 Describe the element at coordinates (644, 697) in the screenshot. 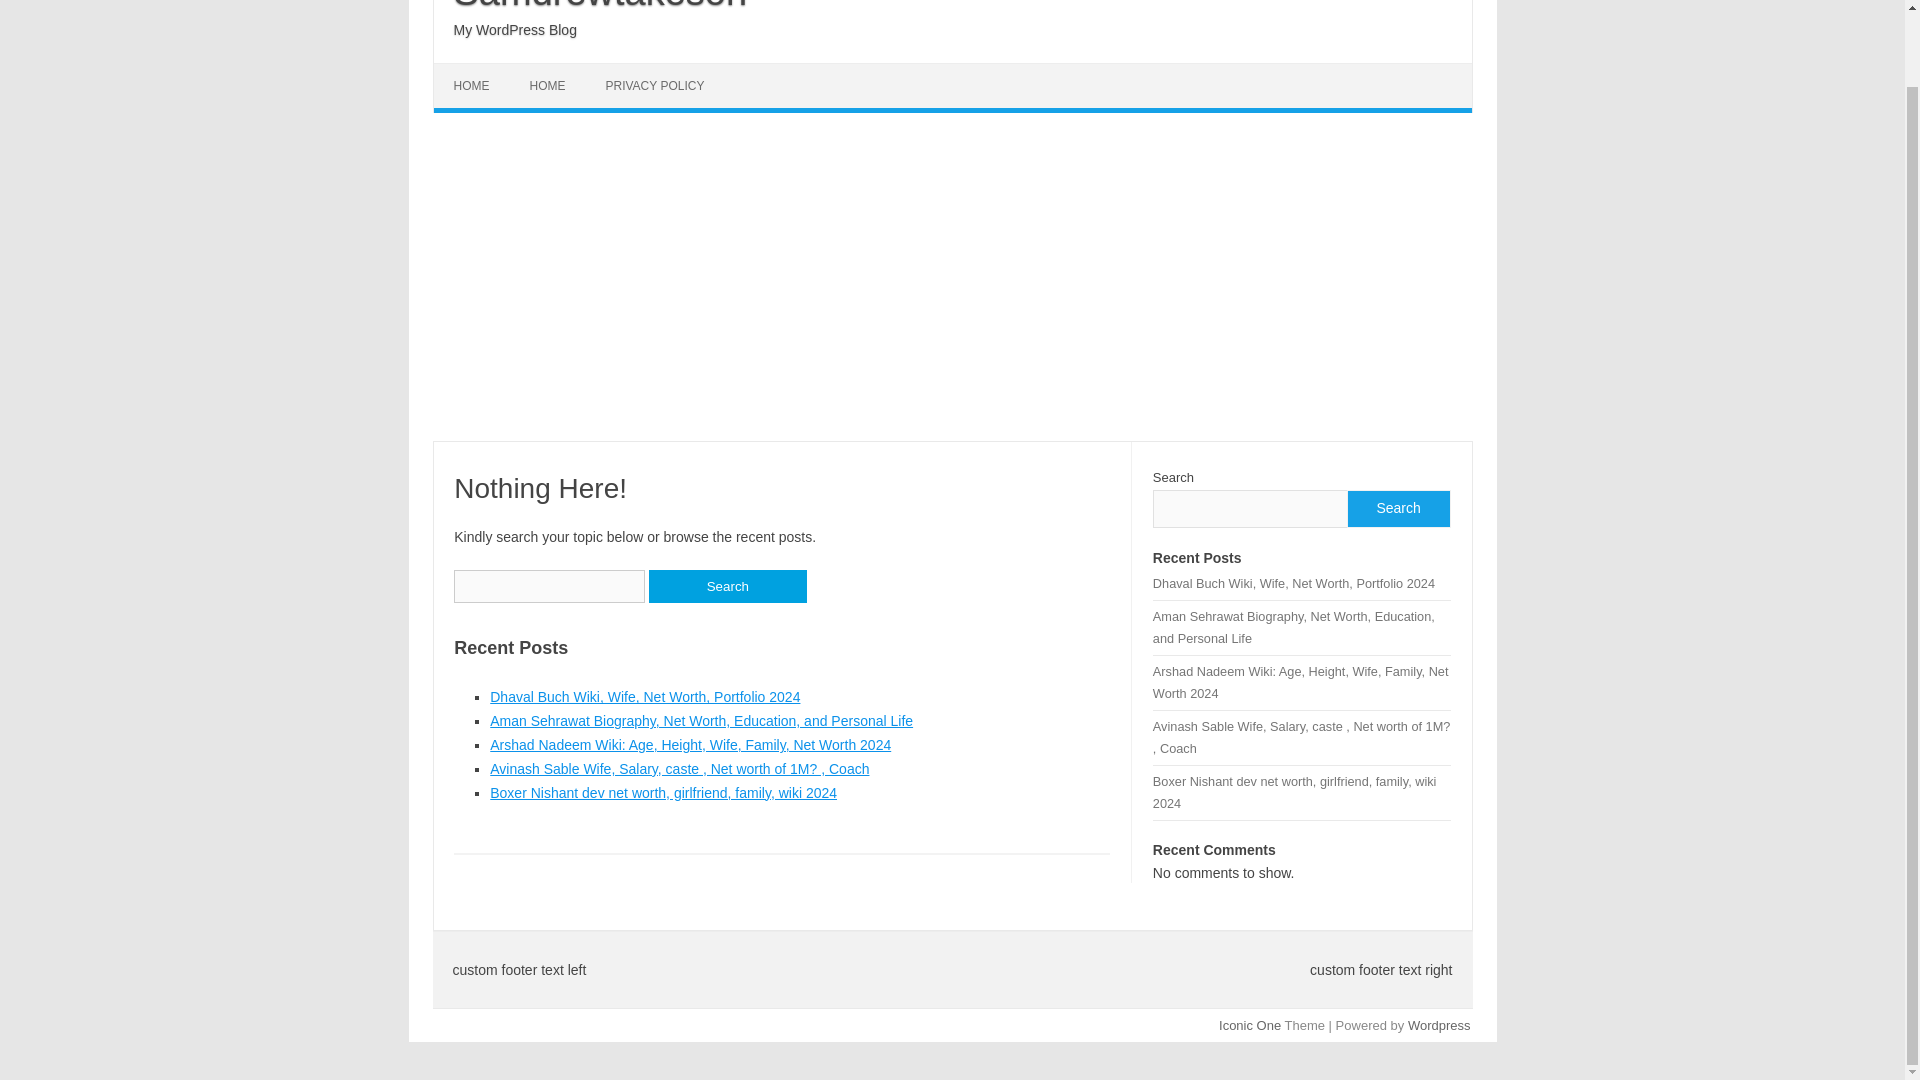

I see `Dhaval Buch Wiki, Wife, Net Worth, Portfolio 2024` at that location.